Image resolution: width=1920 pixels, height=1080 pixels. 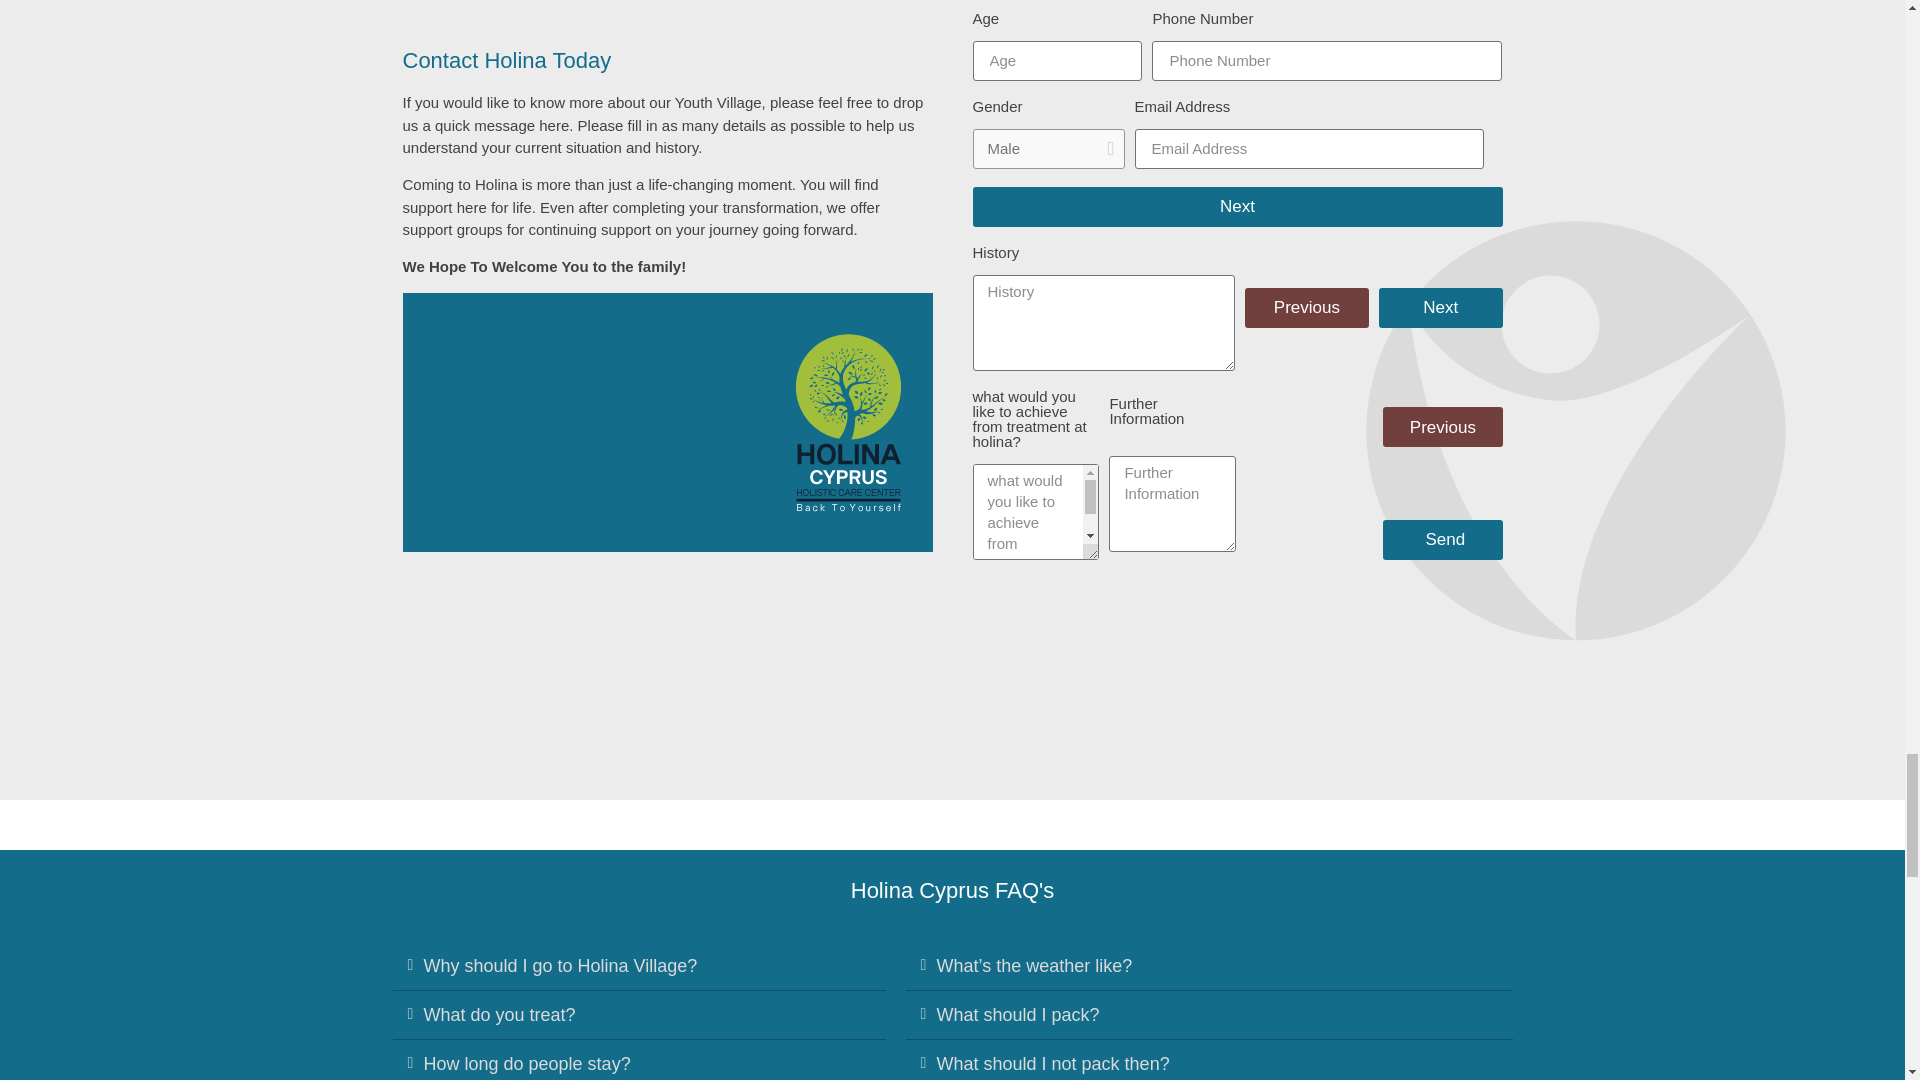 What do you see at coordinates (1236, 206) in the screenshot?
I see `Next` at bounding box center [1236, 206].